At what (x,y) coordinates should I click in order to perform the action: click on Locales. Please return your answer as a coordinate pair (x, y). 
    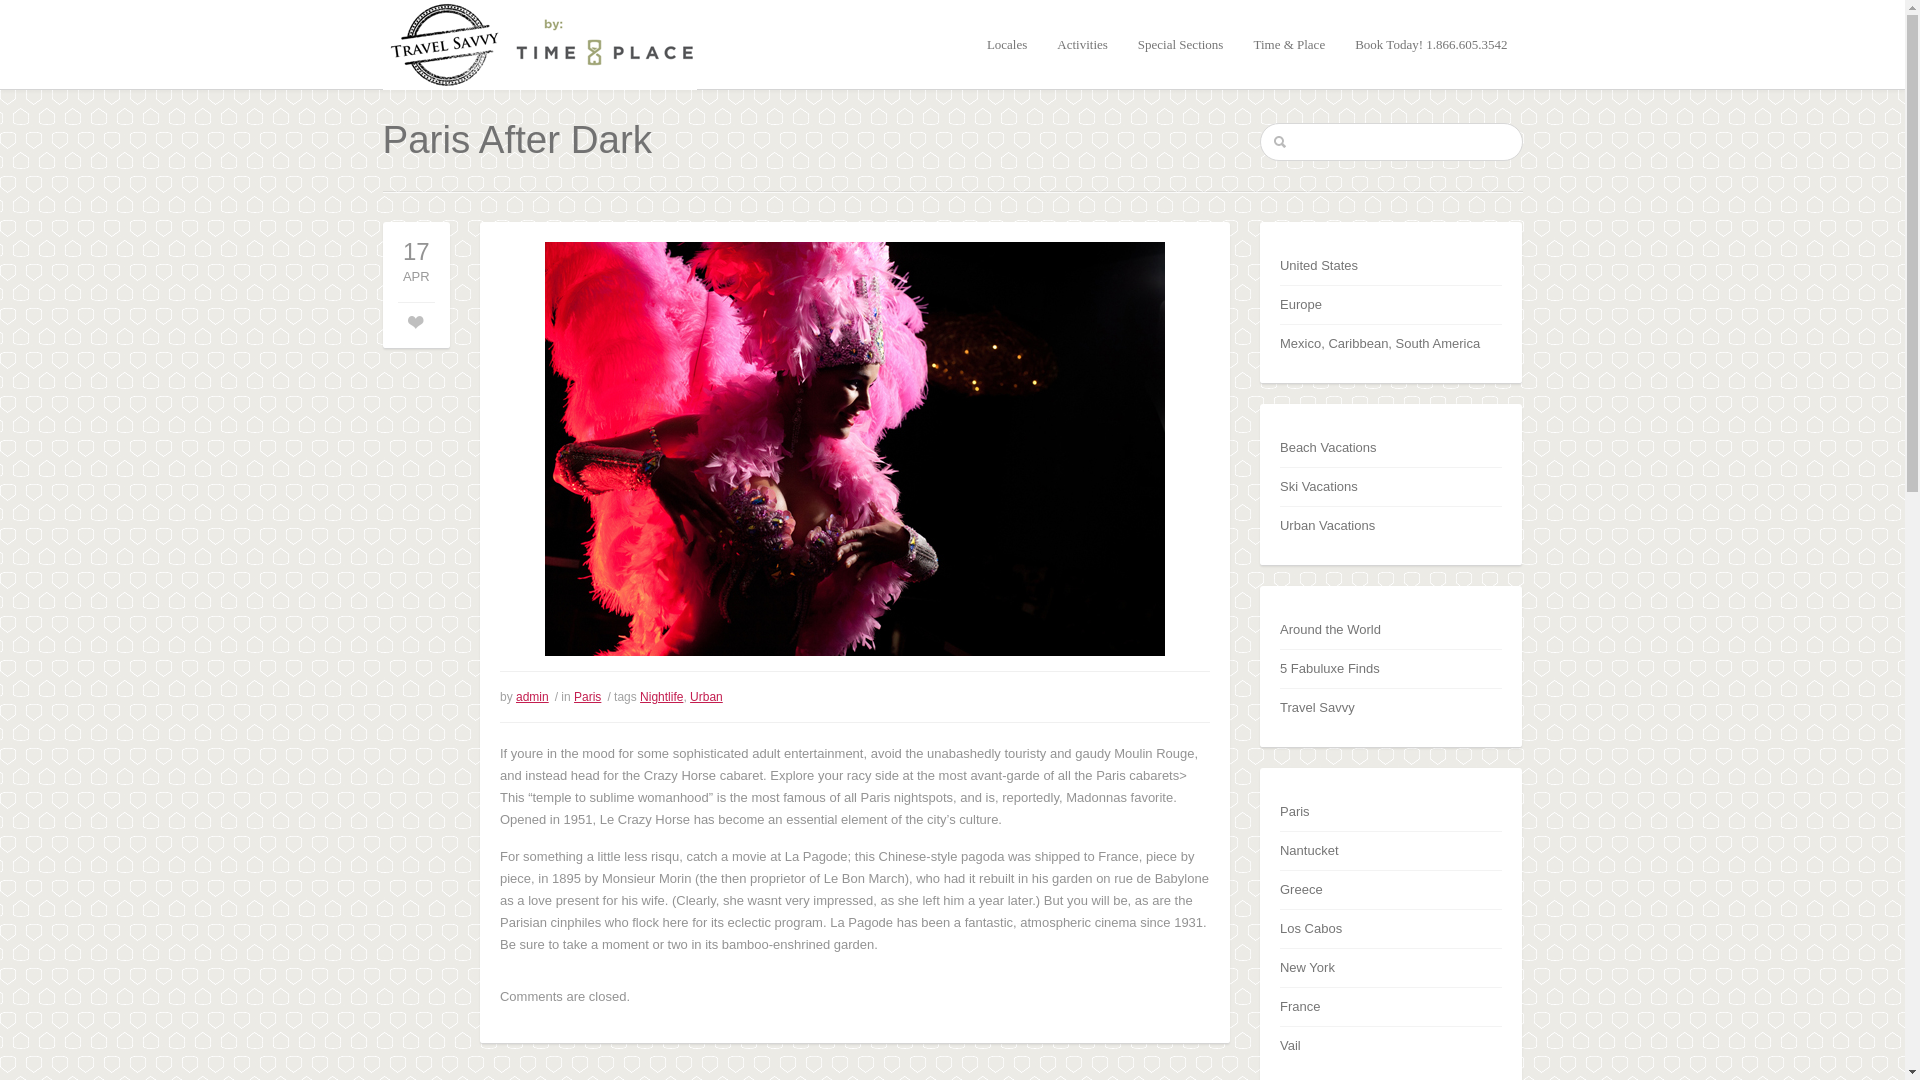
    Looking at the image, I should click on (1006, 44).